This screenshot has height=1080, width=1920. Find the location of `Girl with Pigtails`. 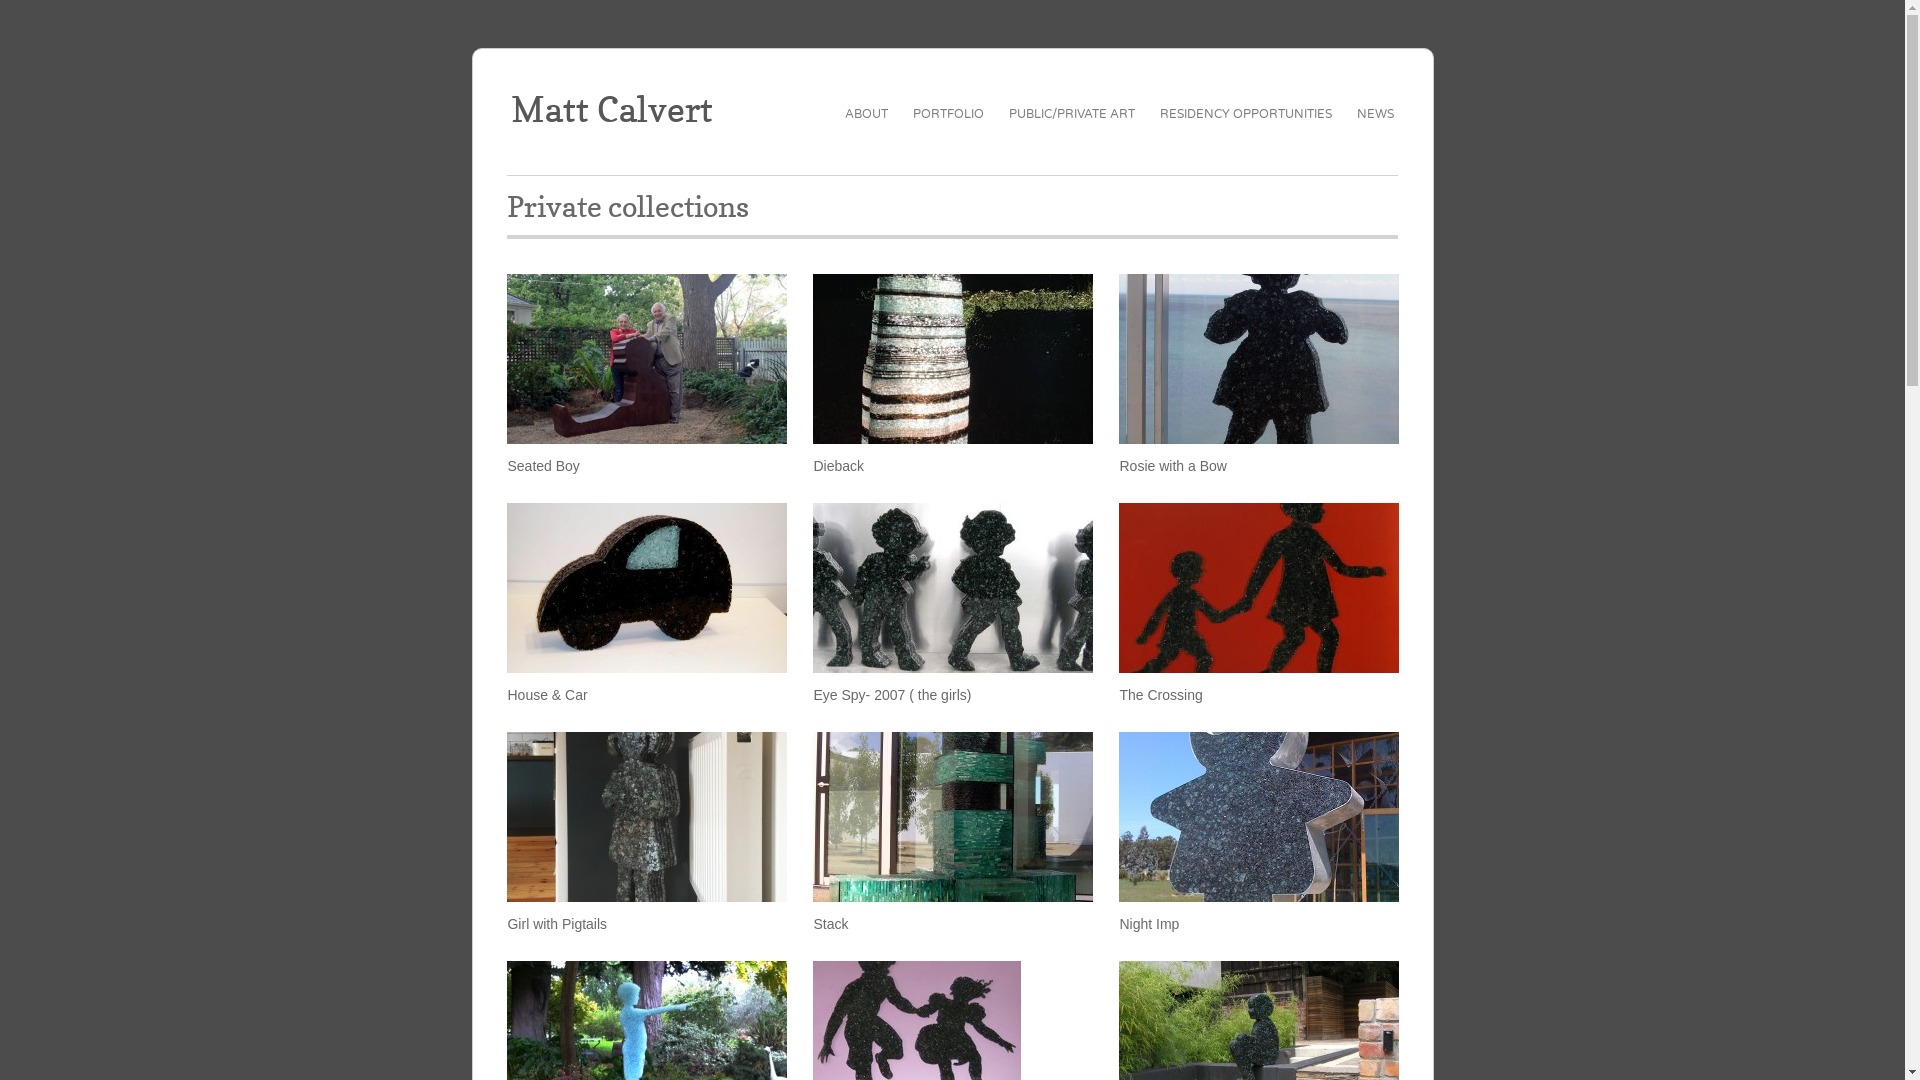

Girl with Pigtails is located at coordinates (647, 817).